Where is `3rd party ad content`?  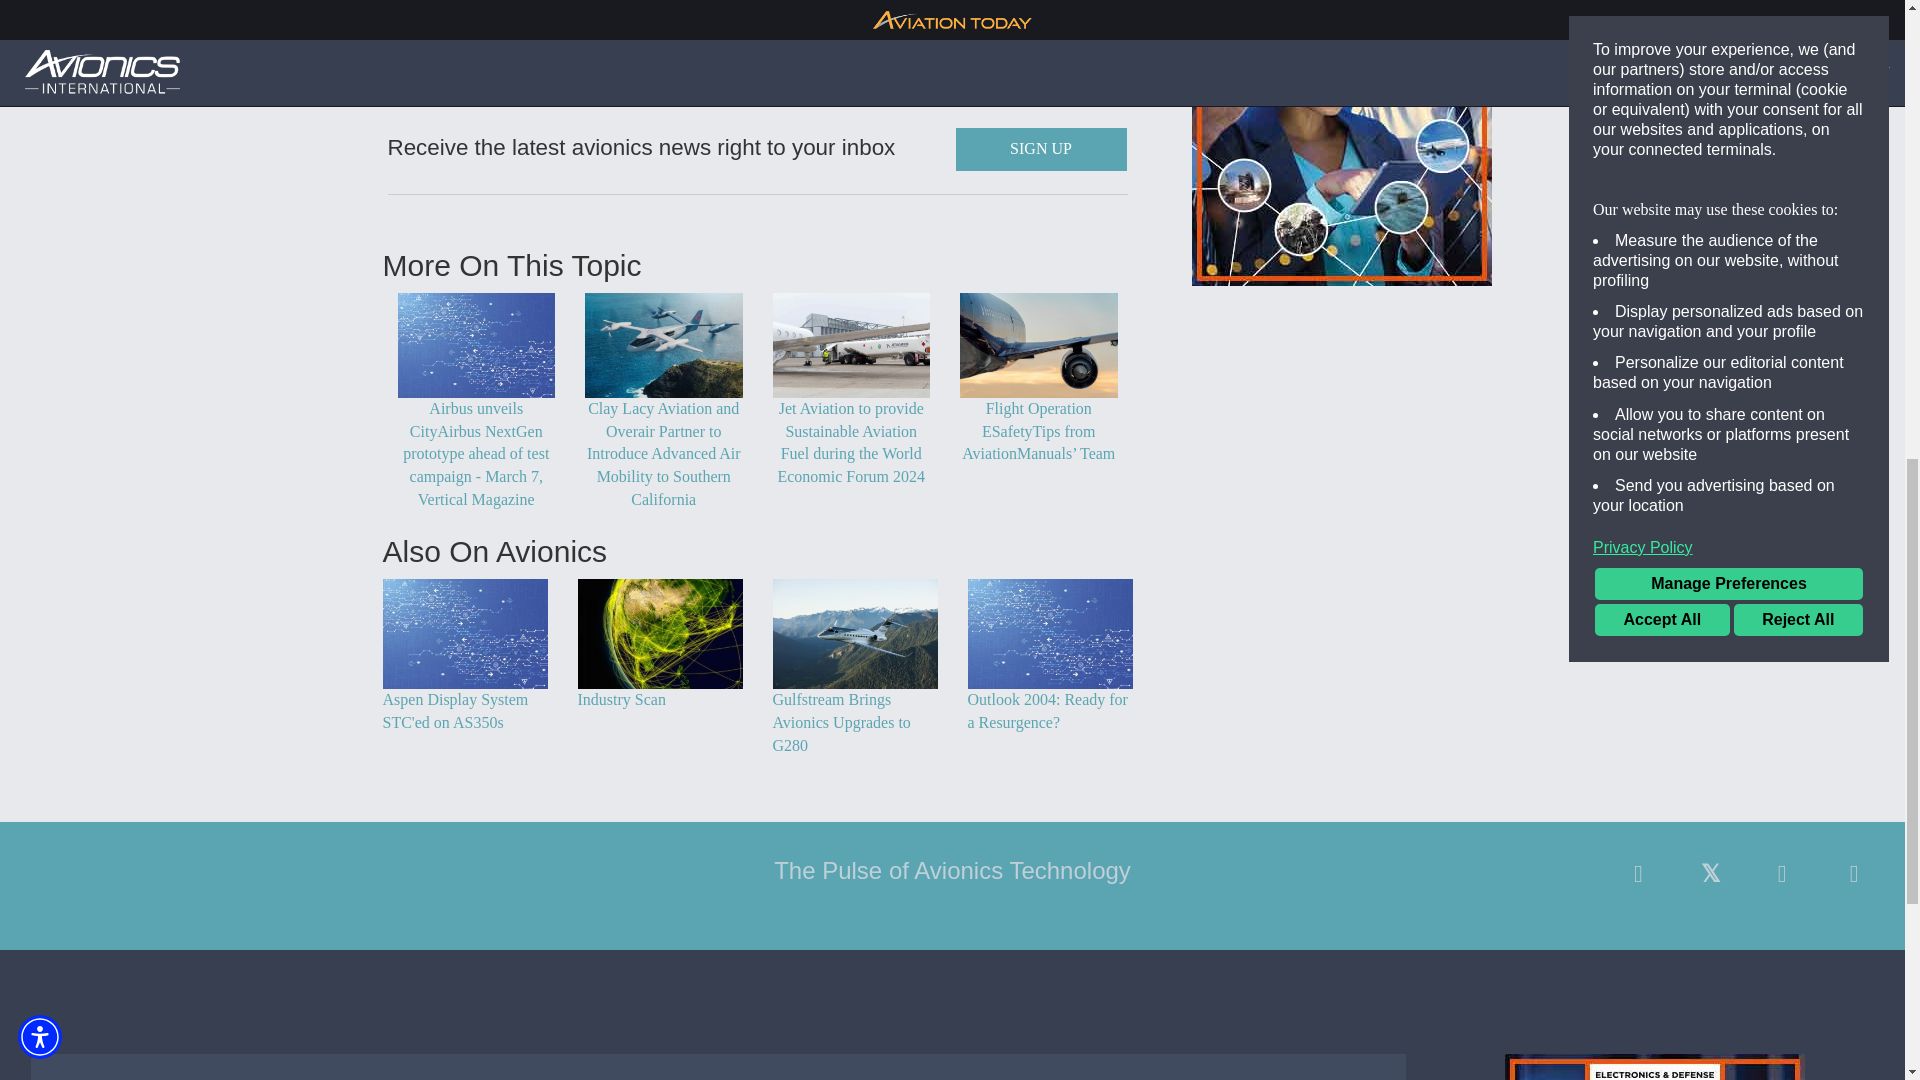 3rd party ad content is located at coordinates (1342, 143).